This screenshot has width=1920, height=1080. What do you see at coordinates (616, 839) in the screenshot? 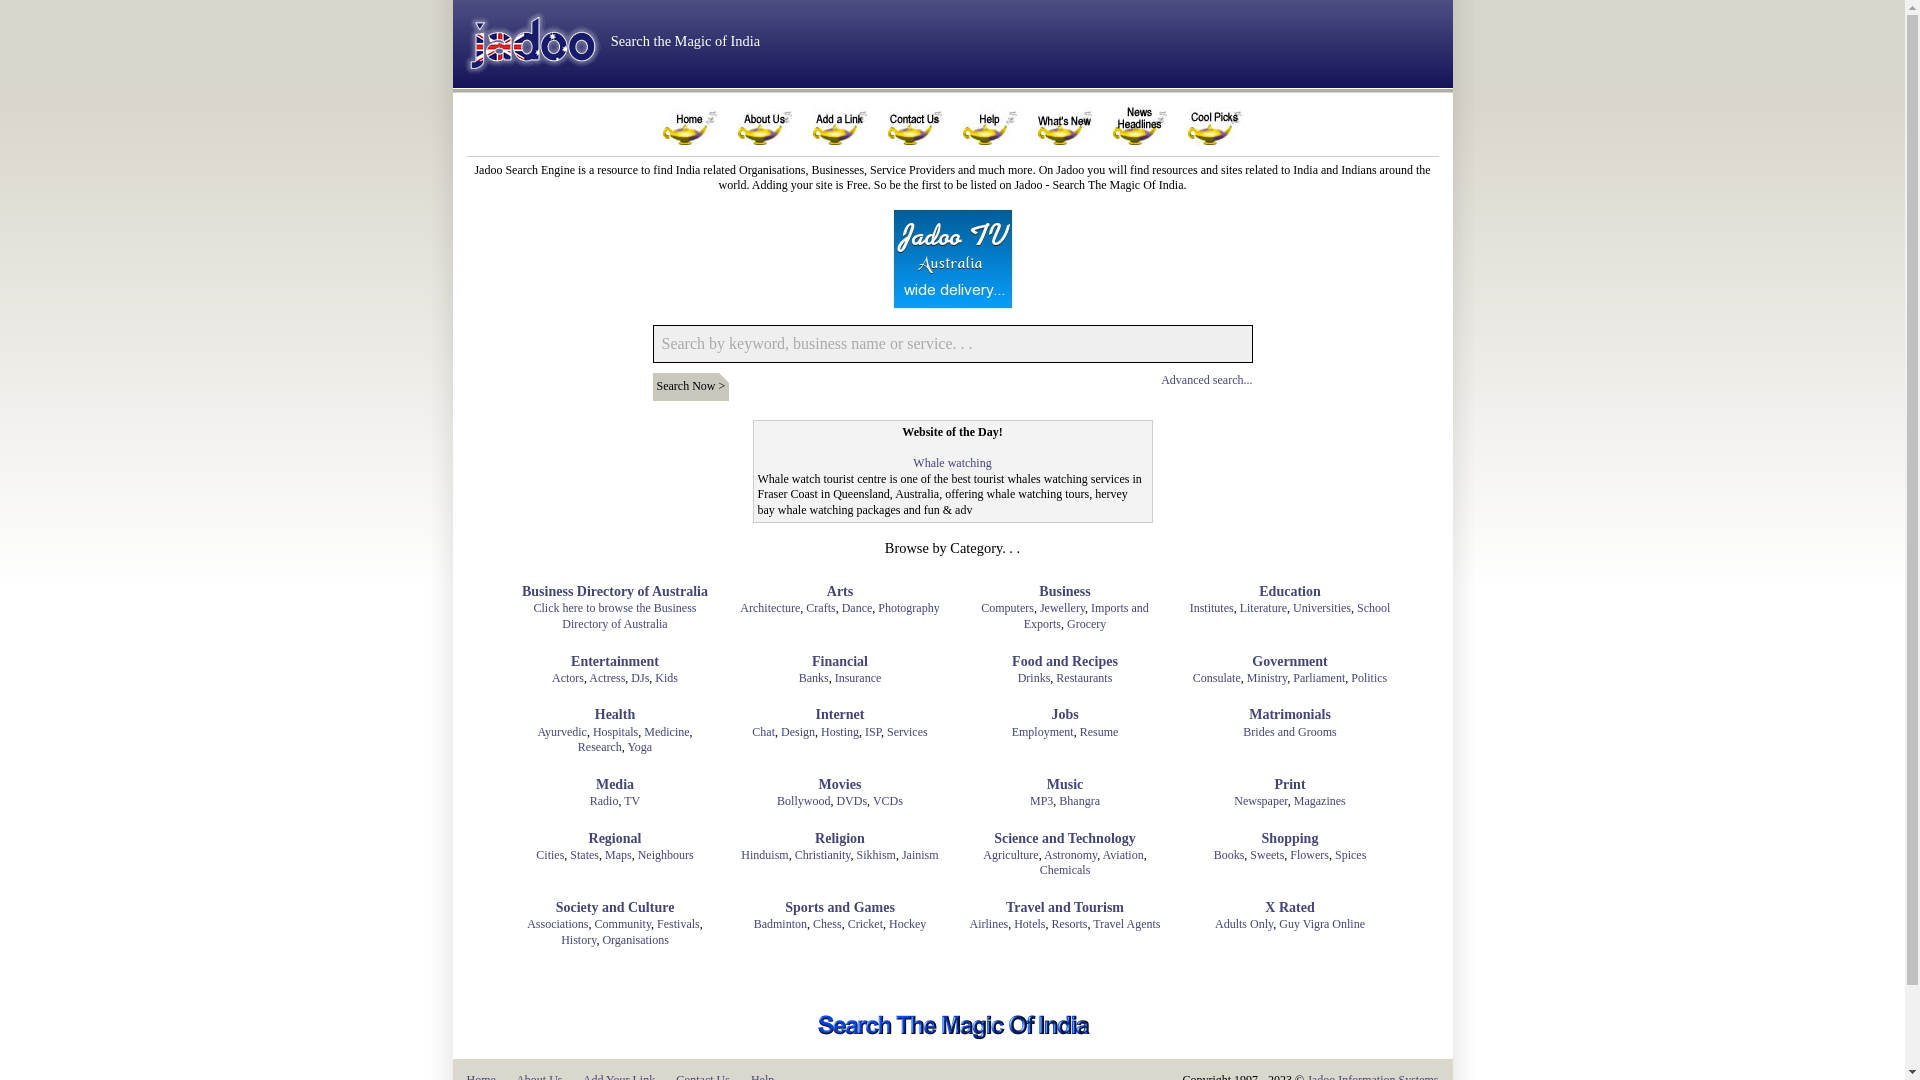
I see `Regional` at bounding box center [616, 839].